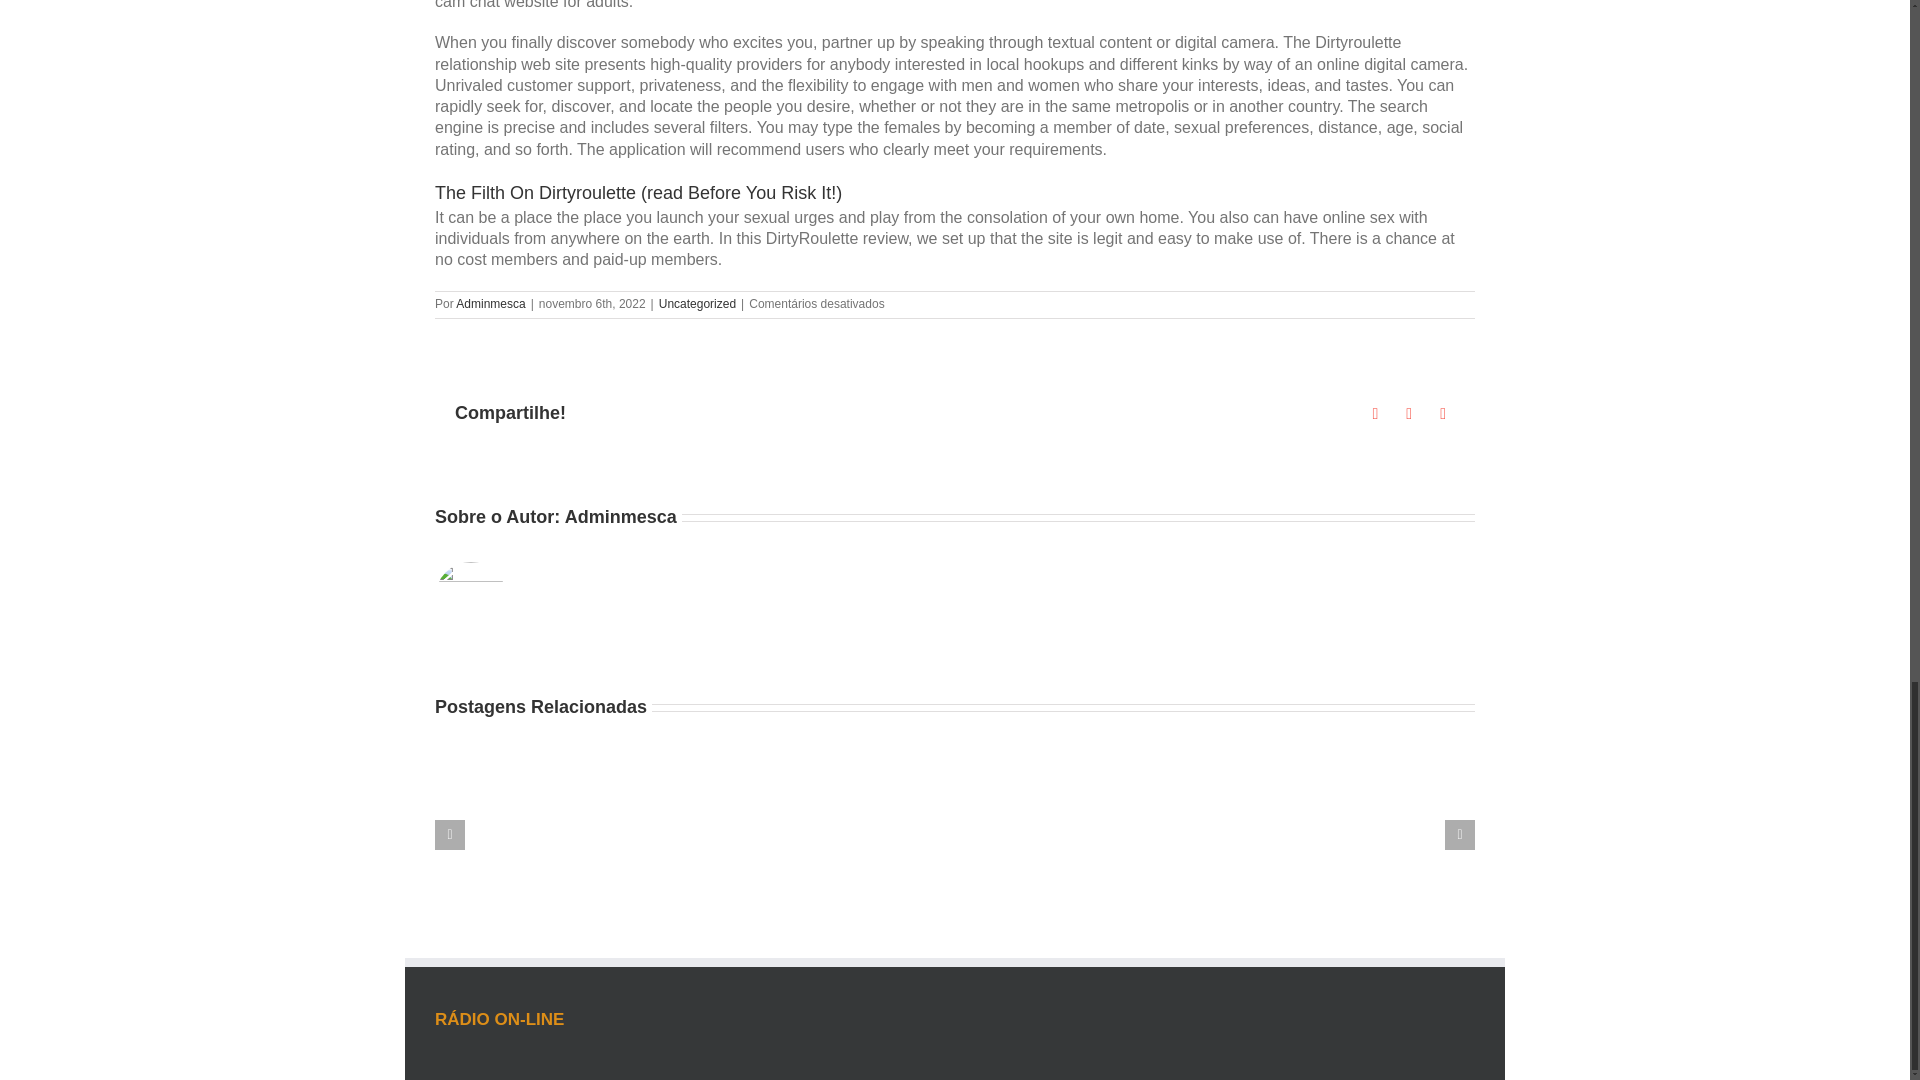 The height and width of the screenshot is (1080, 1920). I want to click on Posts de Adminmesca, so click(620, 516).